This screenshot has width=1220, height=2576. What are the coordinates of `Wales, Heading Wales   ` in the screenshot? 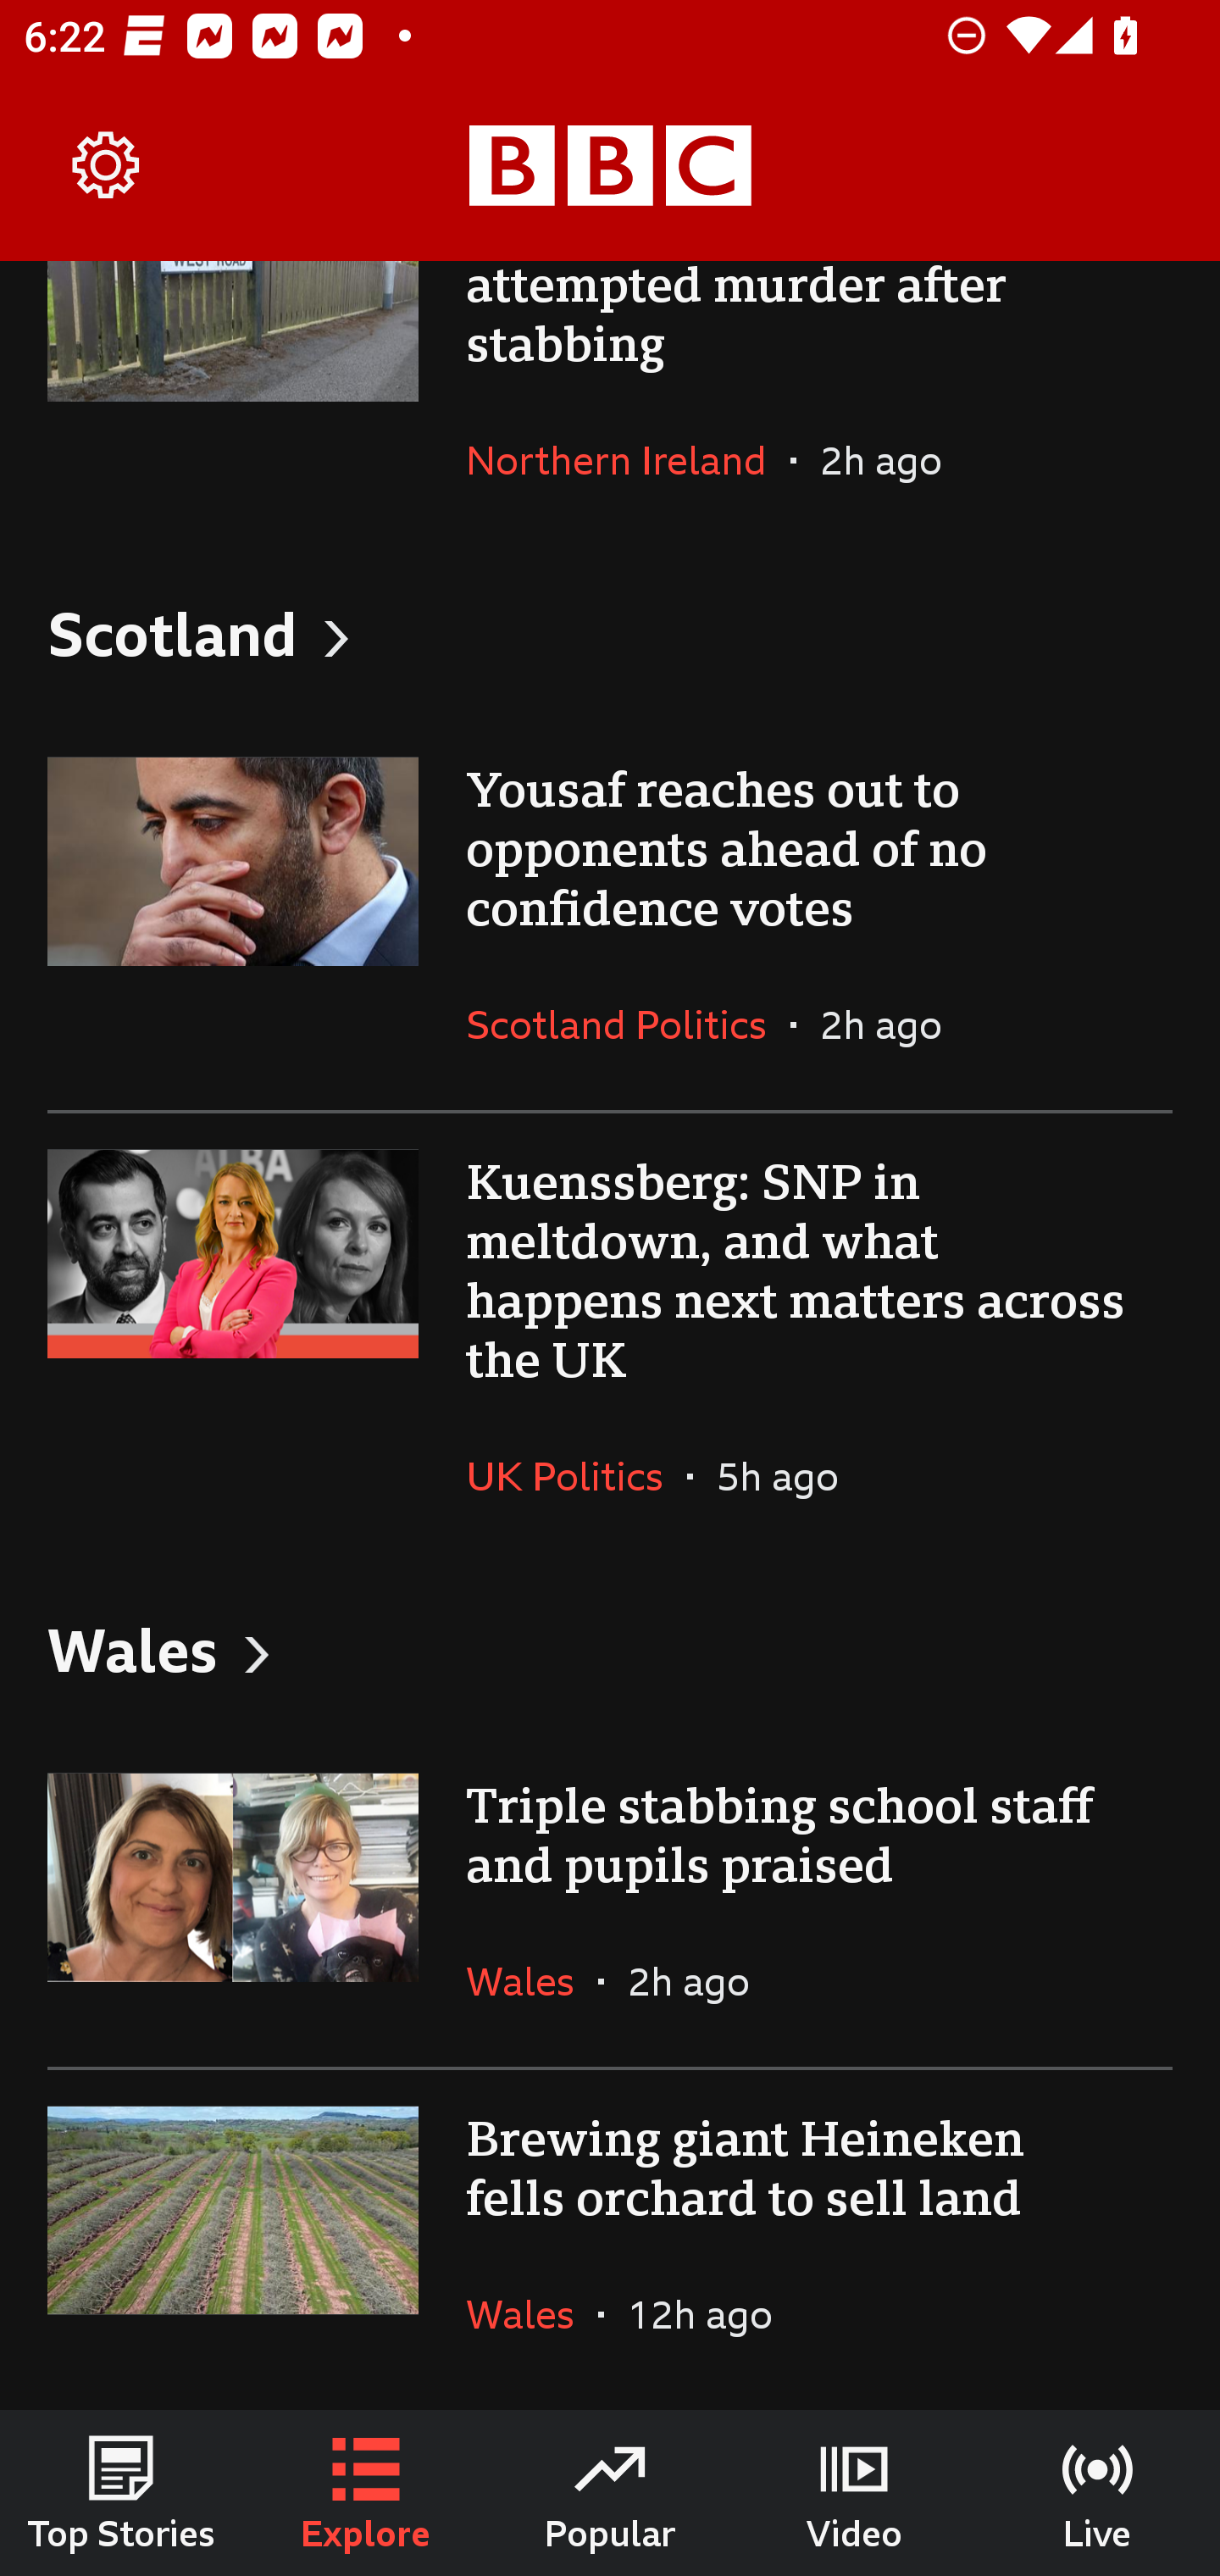 It's located at (610, 1648).